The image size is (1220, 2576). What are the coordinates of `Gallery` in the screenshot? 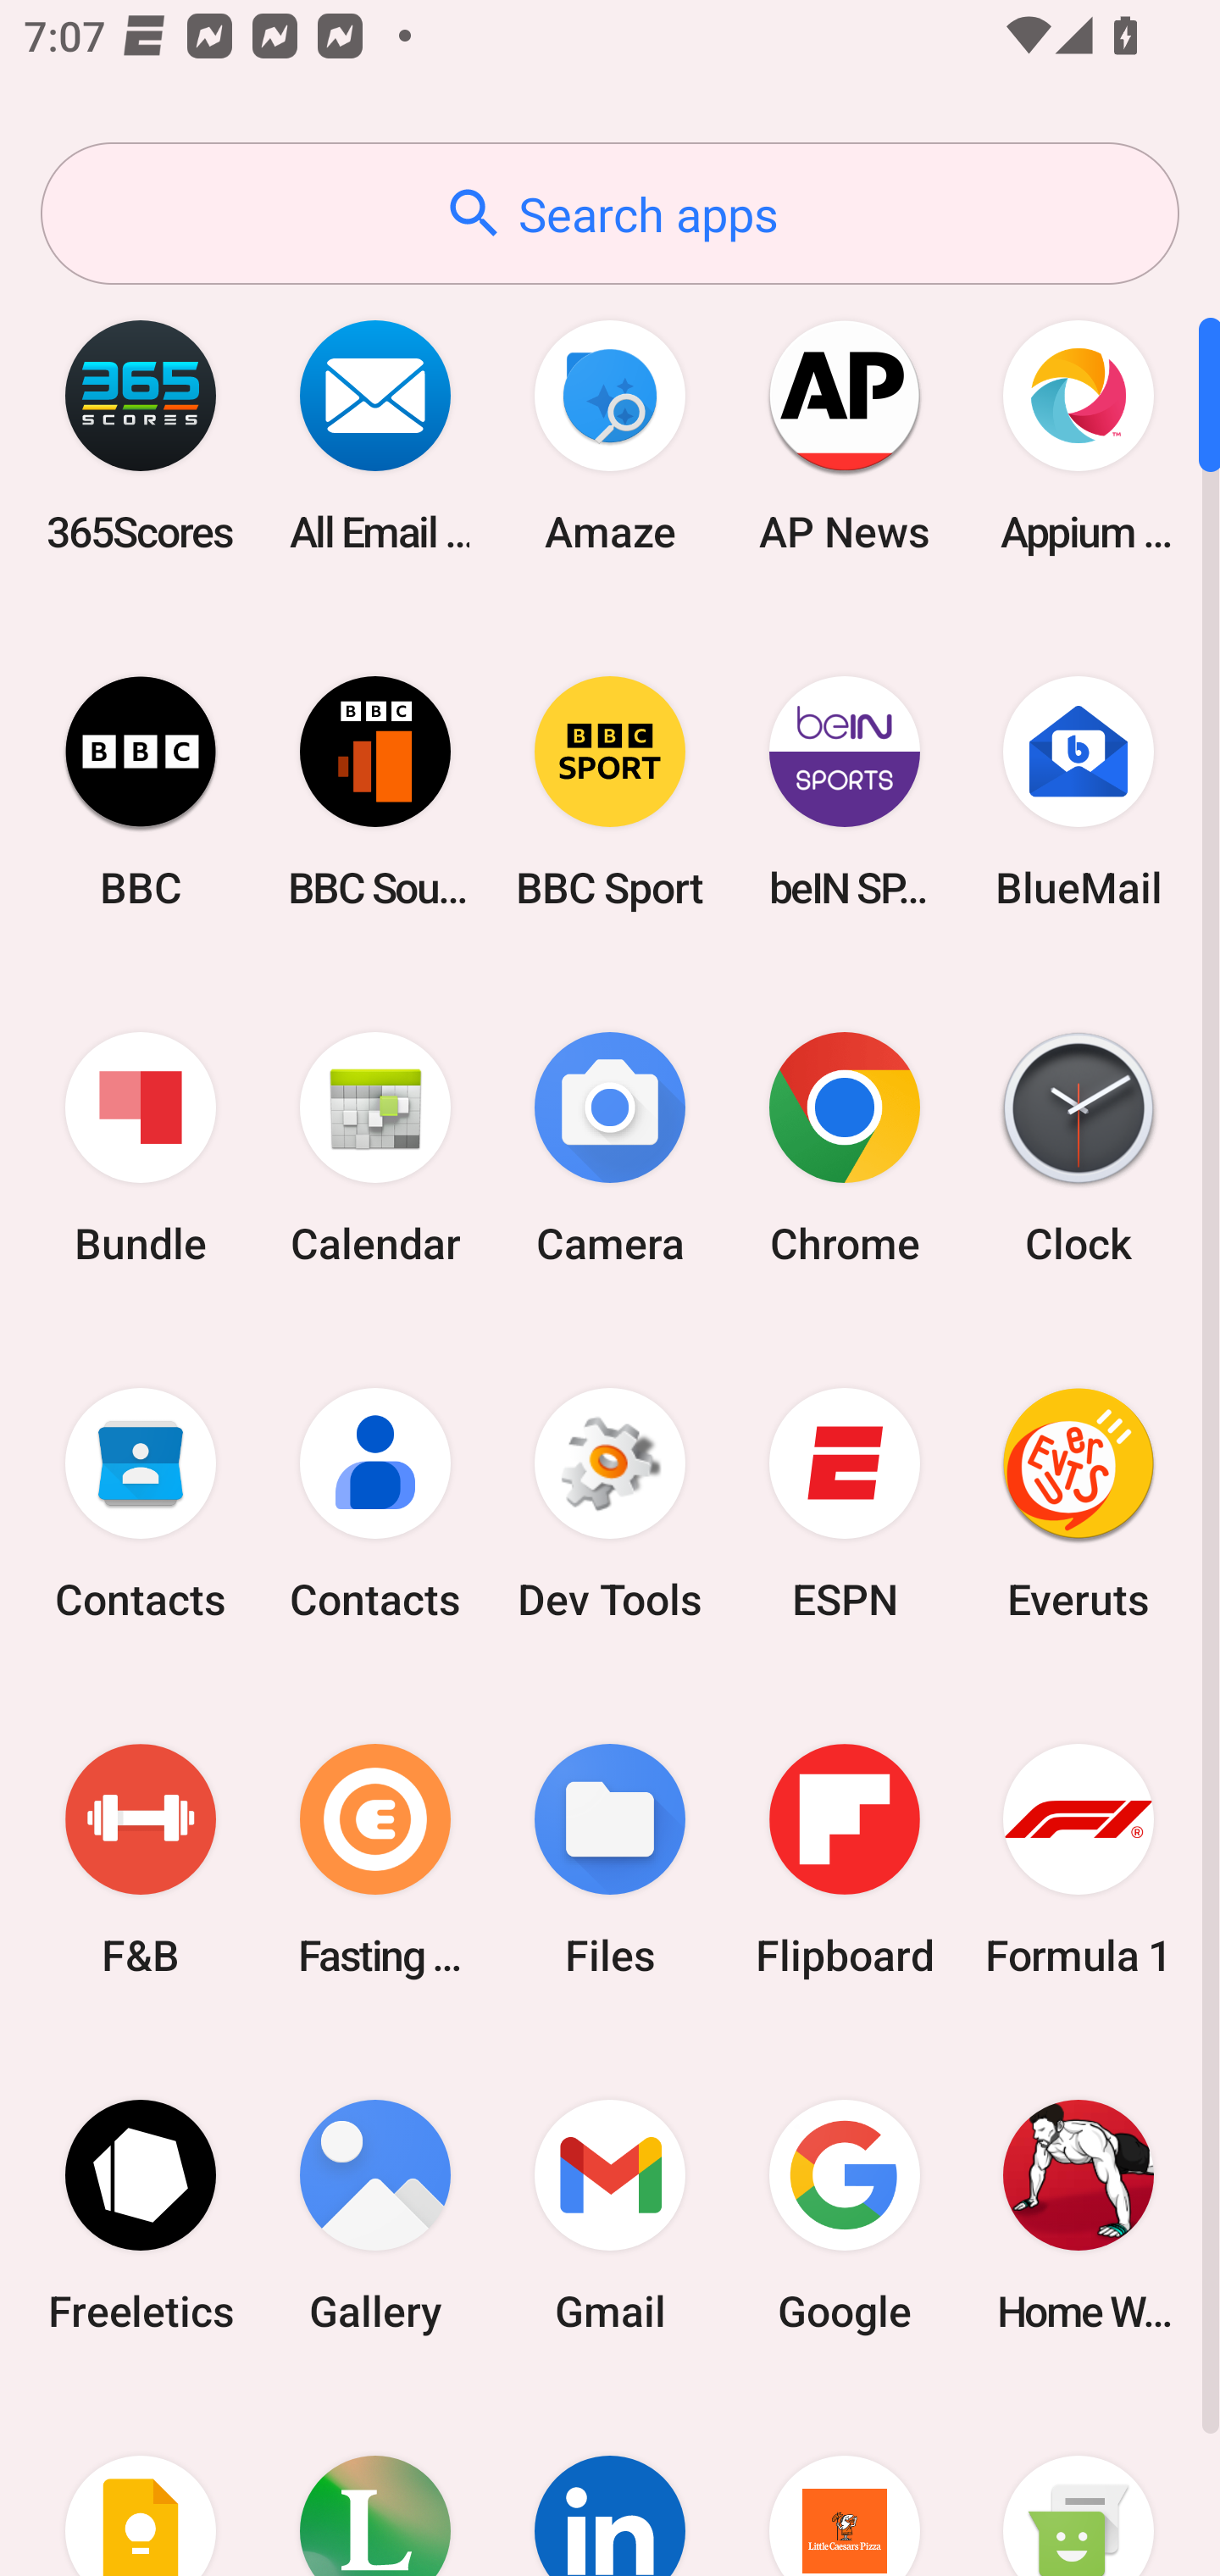 It's located at (375, 2215).